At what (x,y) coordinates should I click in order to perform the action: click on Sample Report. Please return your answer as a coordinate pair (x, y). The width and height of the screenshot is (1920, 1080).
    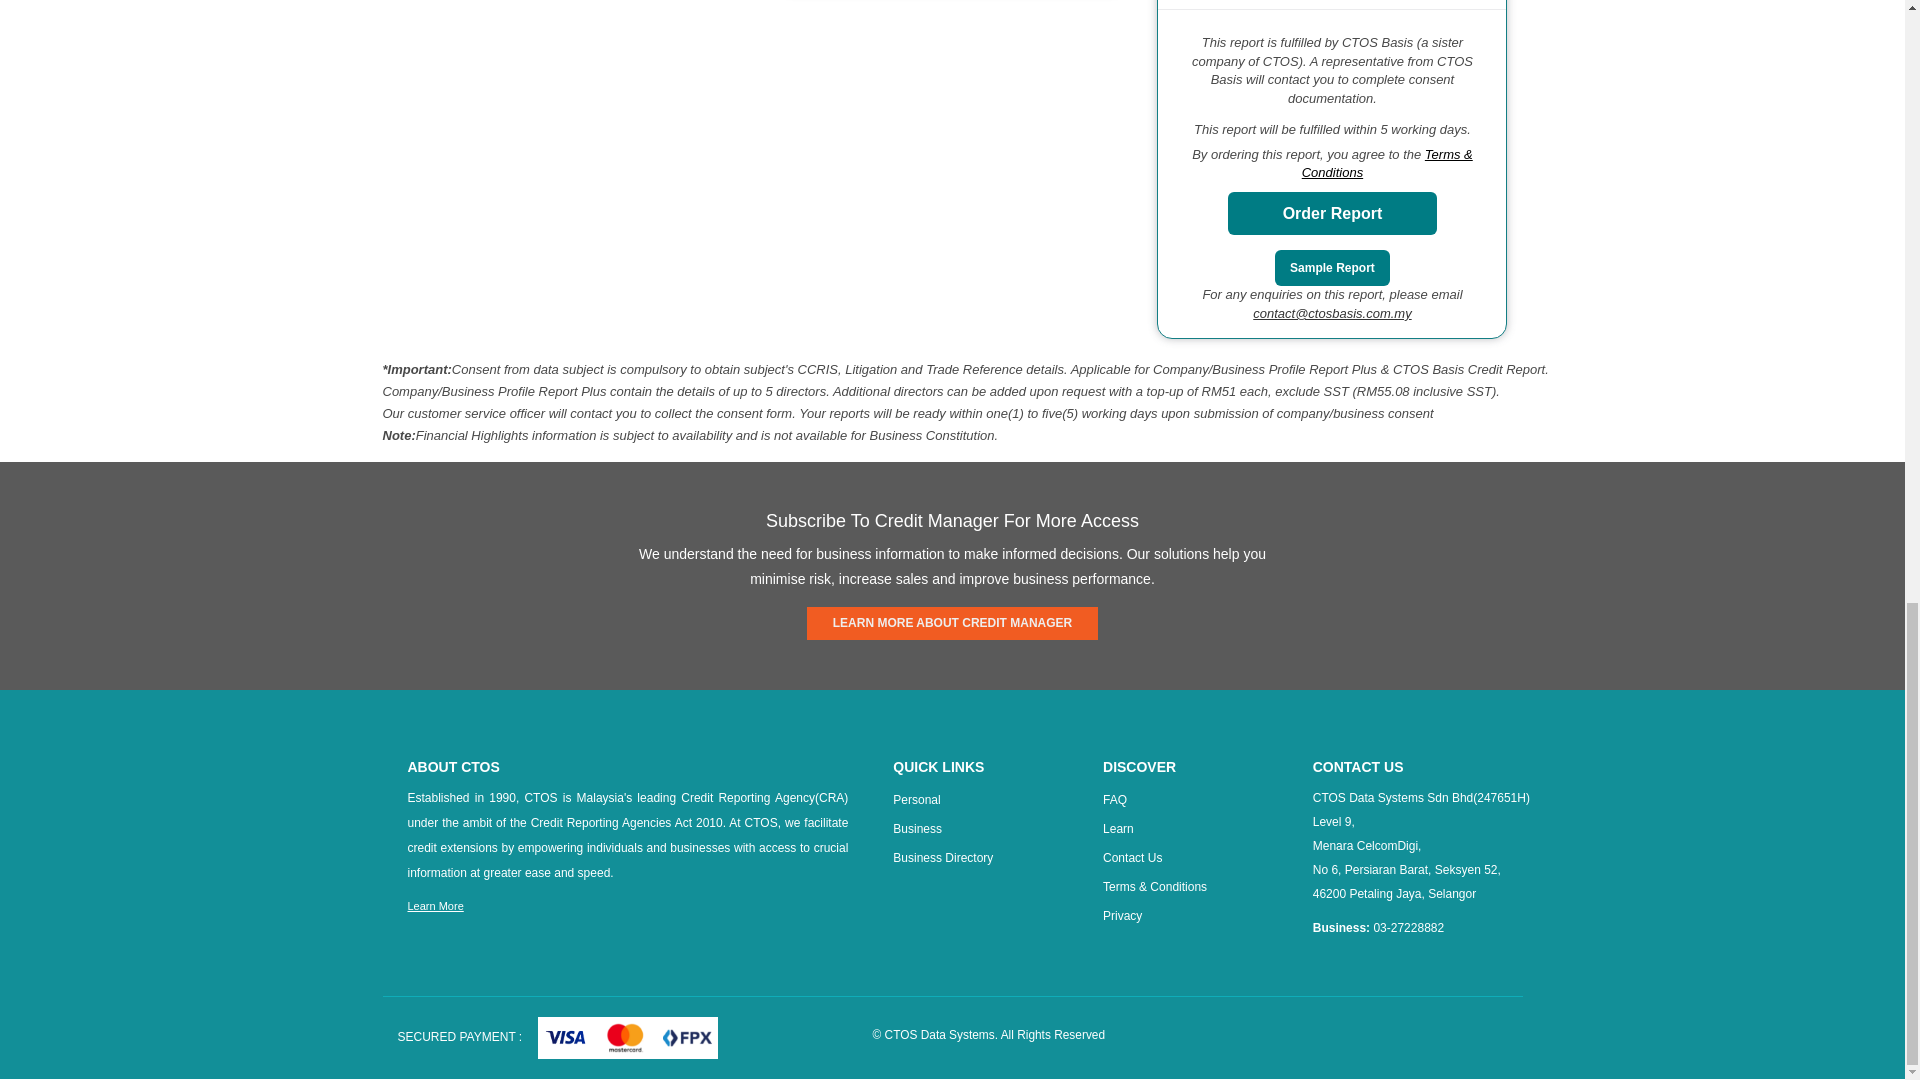
    Looking at the image, I should click on (1332, 268).